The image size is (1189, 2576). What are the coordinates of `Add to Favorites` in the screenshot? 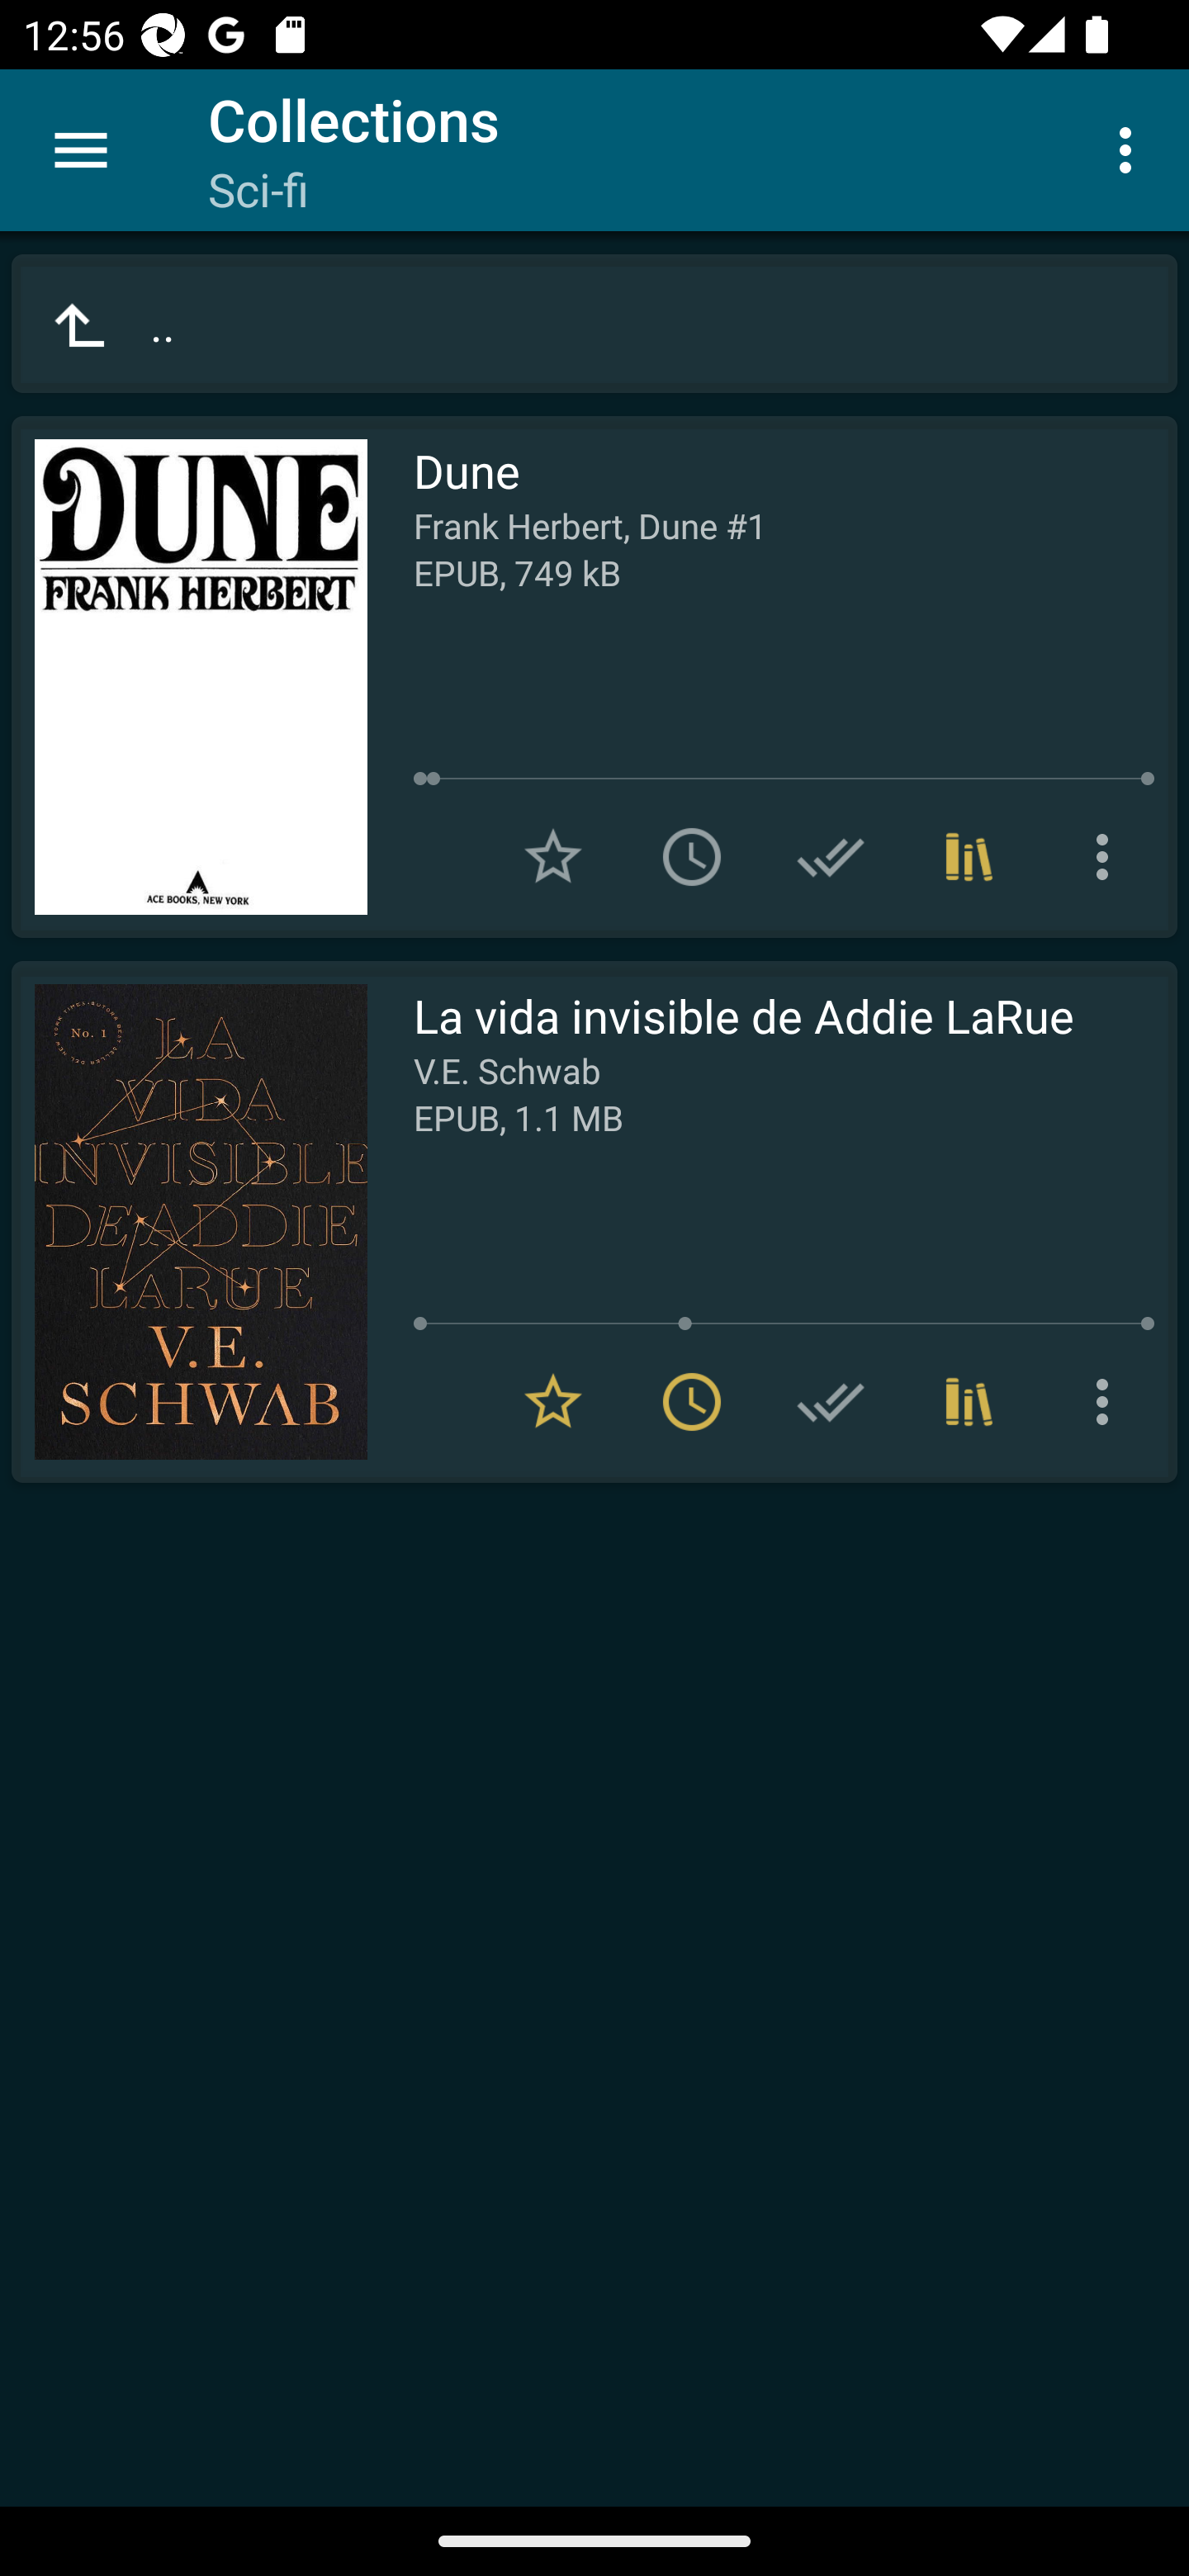 It's located at (553, 857).